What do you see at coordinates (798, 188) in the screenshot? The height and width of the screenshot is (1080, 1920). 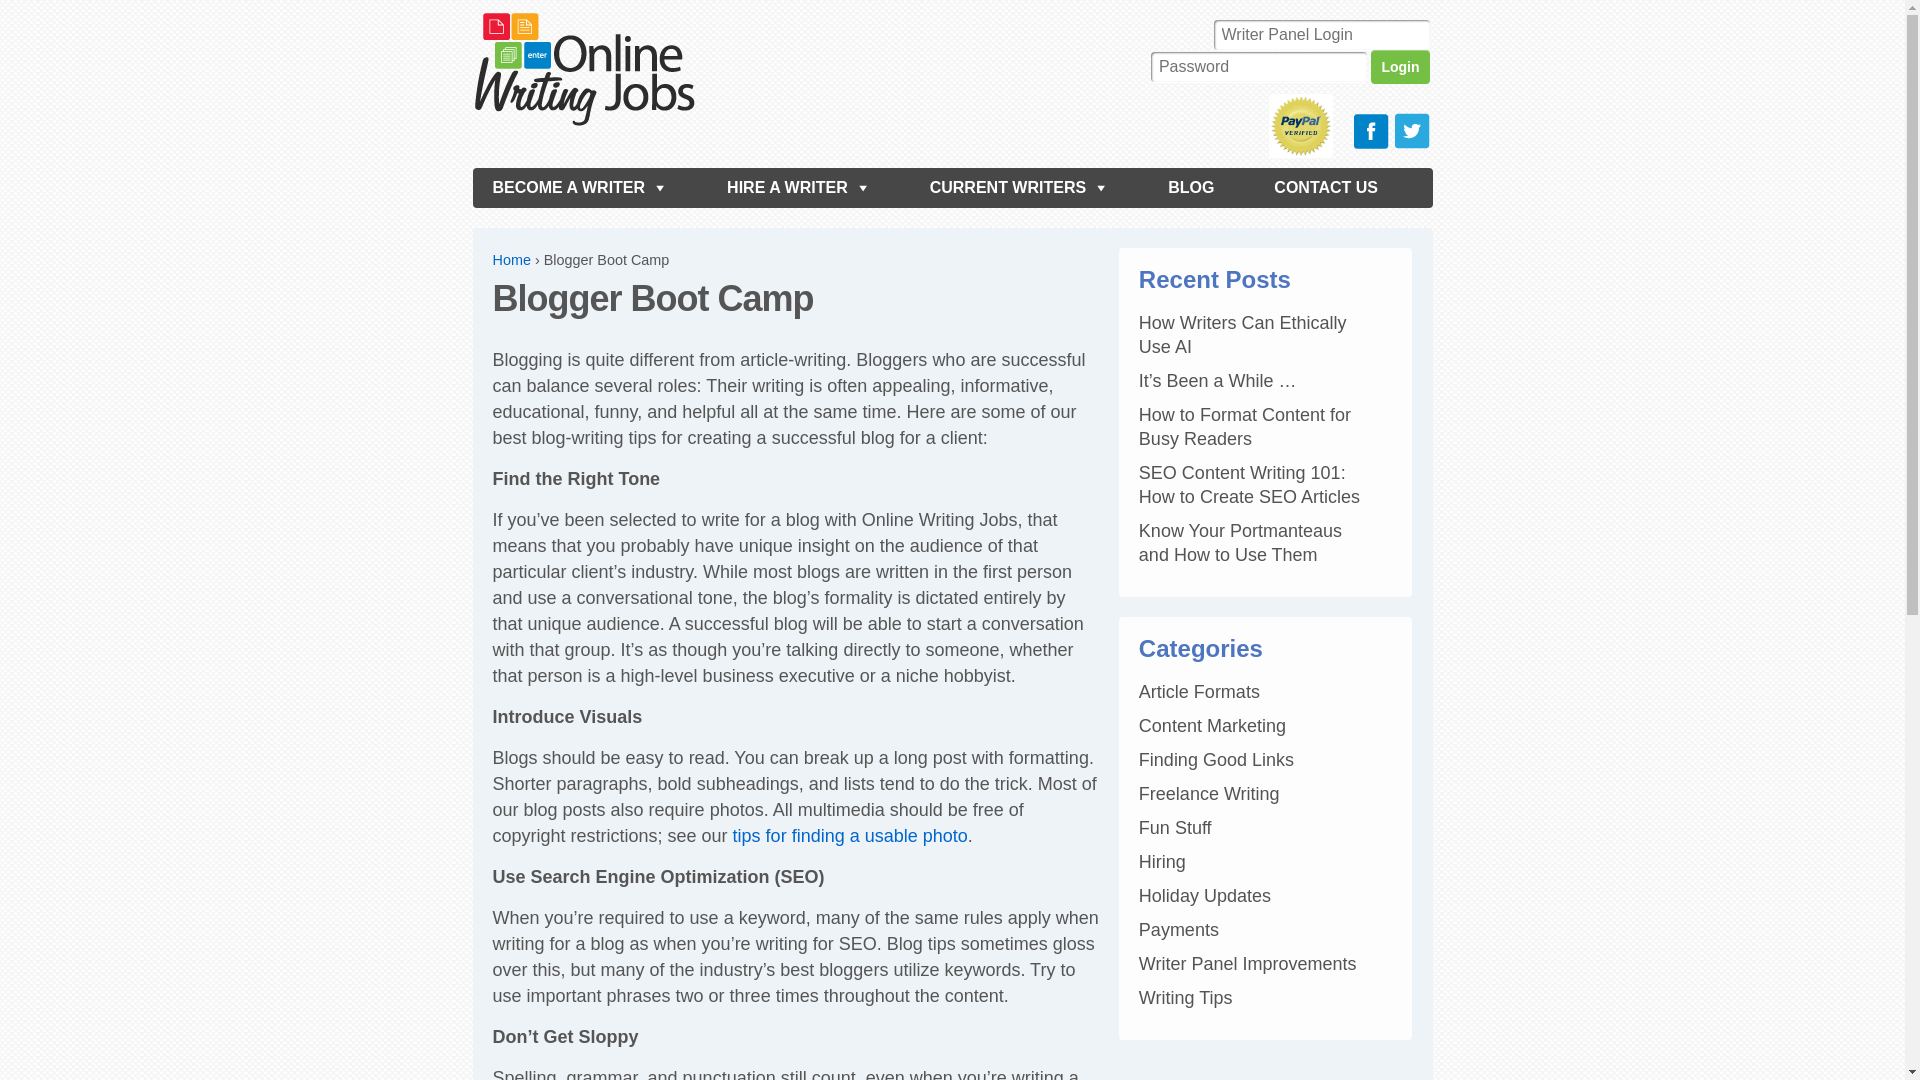 I see `HIRE A WRITER` at bounding box center [798, 188].